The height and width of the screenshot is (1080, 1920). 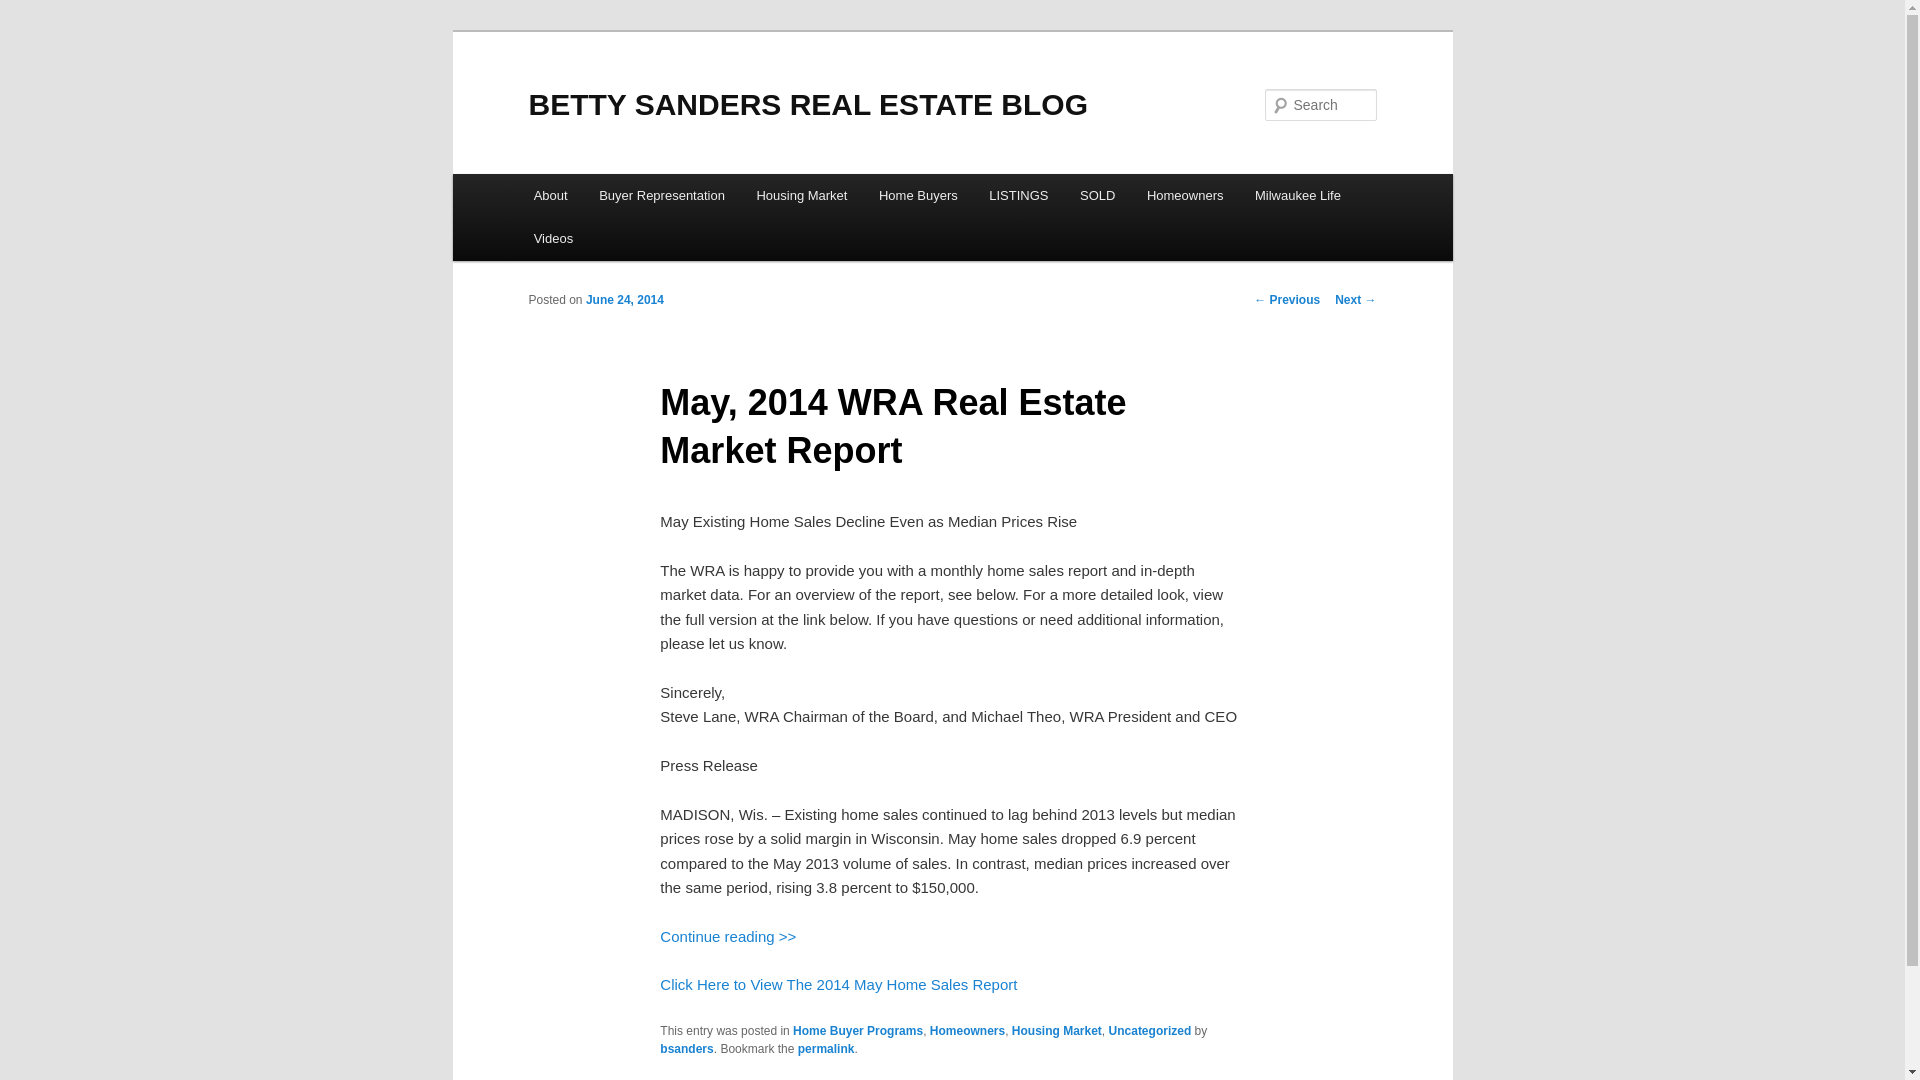 What do you see at coordinates (624, 299) in the screenshot?
I see `June 24, 2014` at bounding box center [624, 299].